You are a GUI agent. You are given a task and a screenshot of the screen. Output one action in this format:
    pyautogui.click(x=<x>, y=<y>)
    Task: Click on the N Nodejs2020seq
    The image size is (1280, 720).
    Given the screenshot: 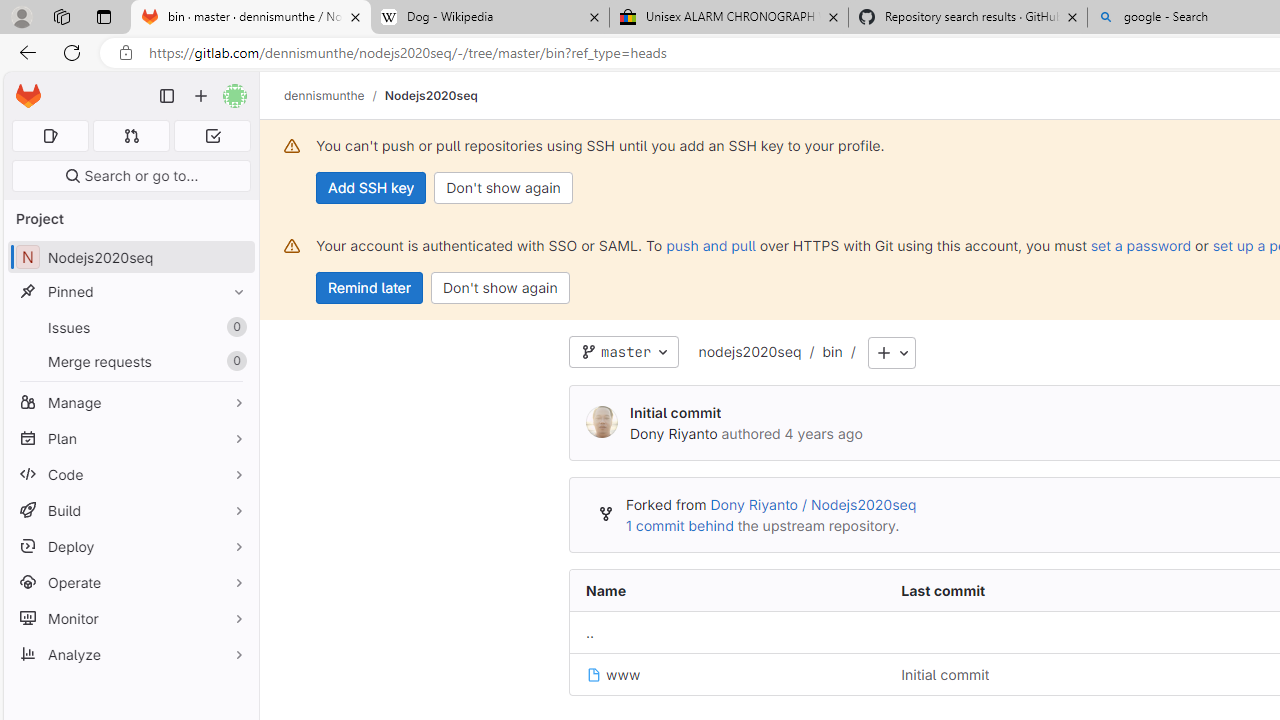 What is the action you would take?
    pyautogui.click(x=130, y=258)
    